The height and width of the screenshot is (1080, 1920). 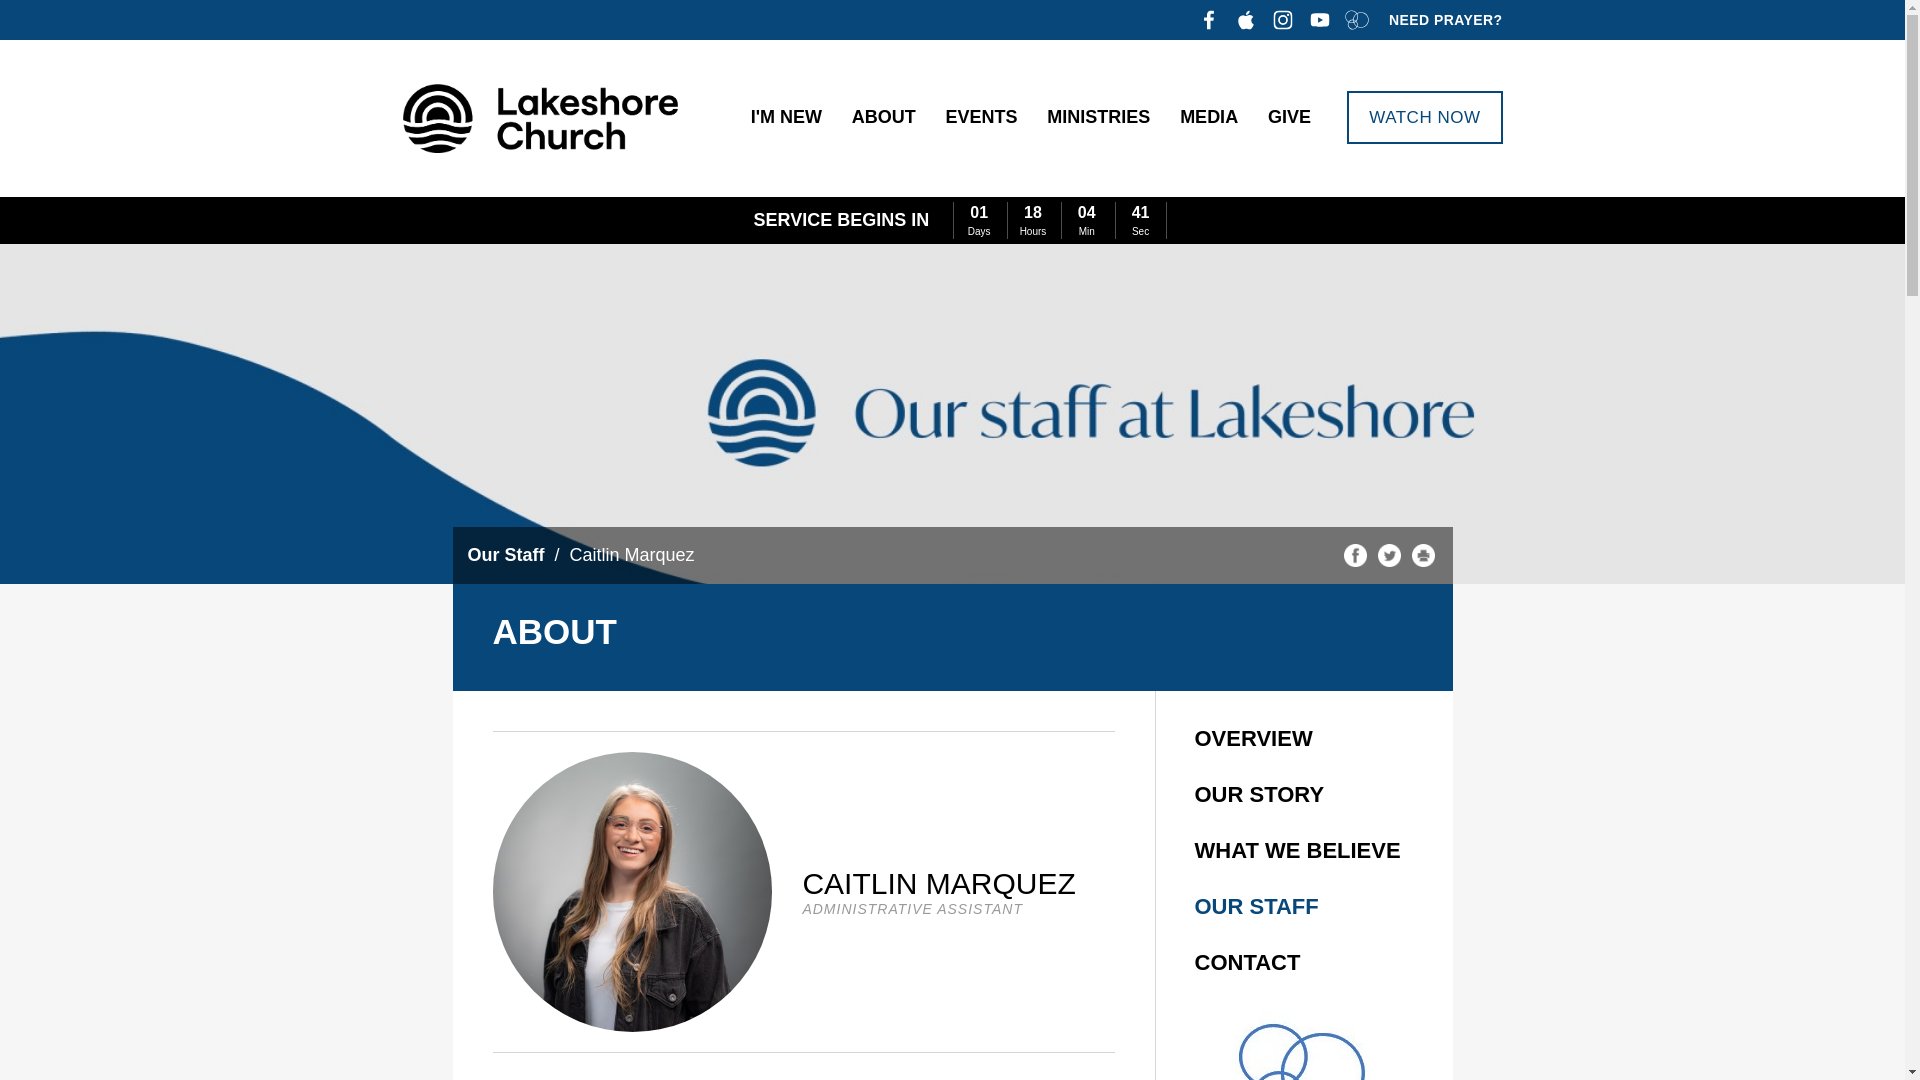 I want to click on ABOUT, so click(x=883, y=117).